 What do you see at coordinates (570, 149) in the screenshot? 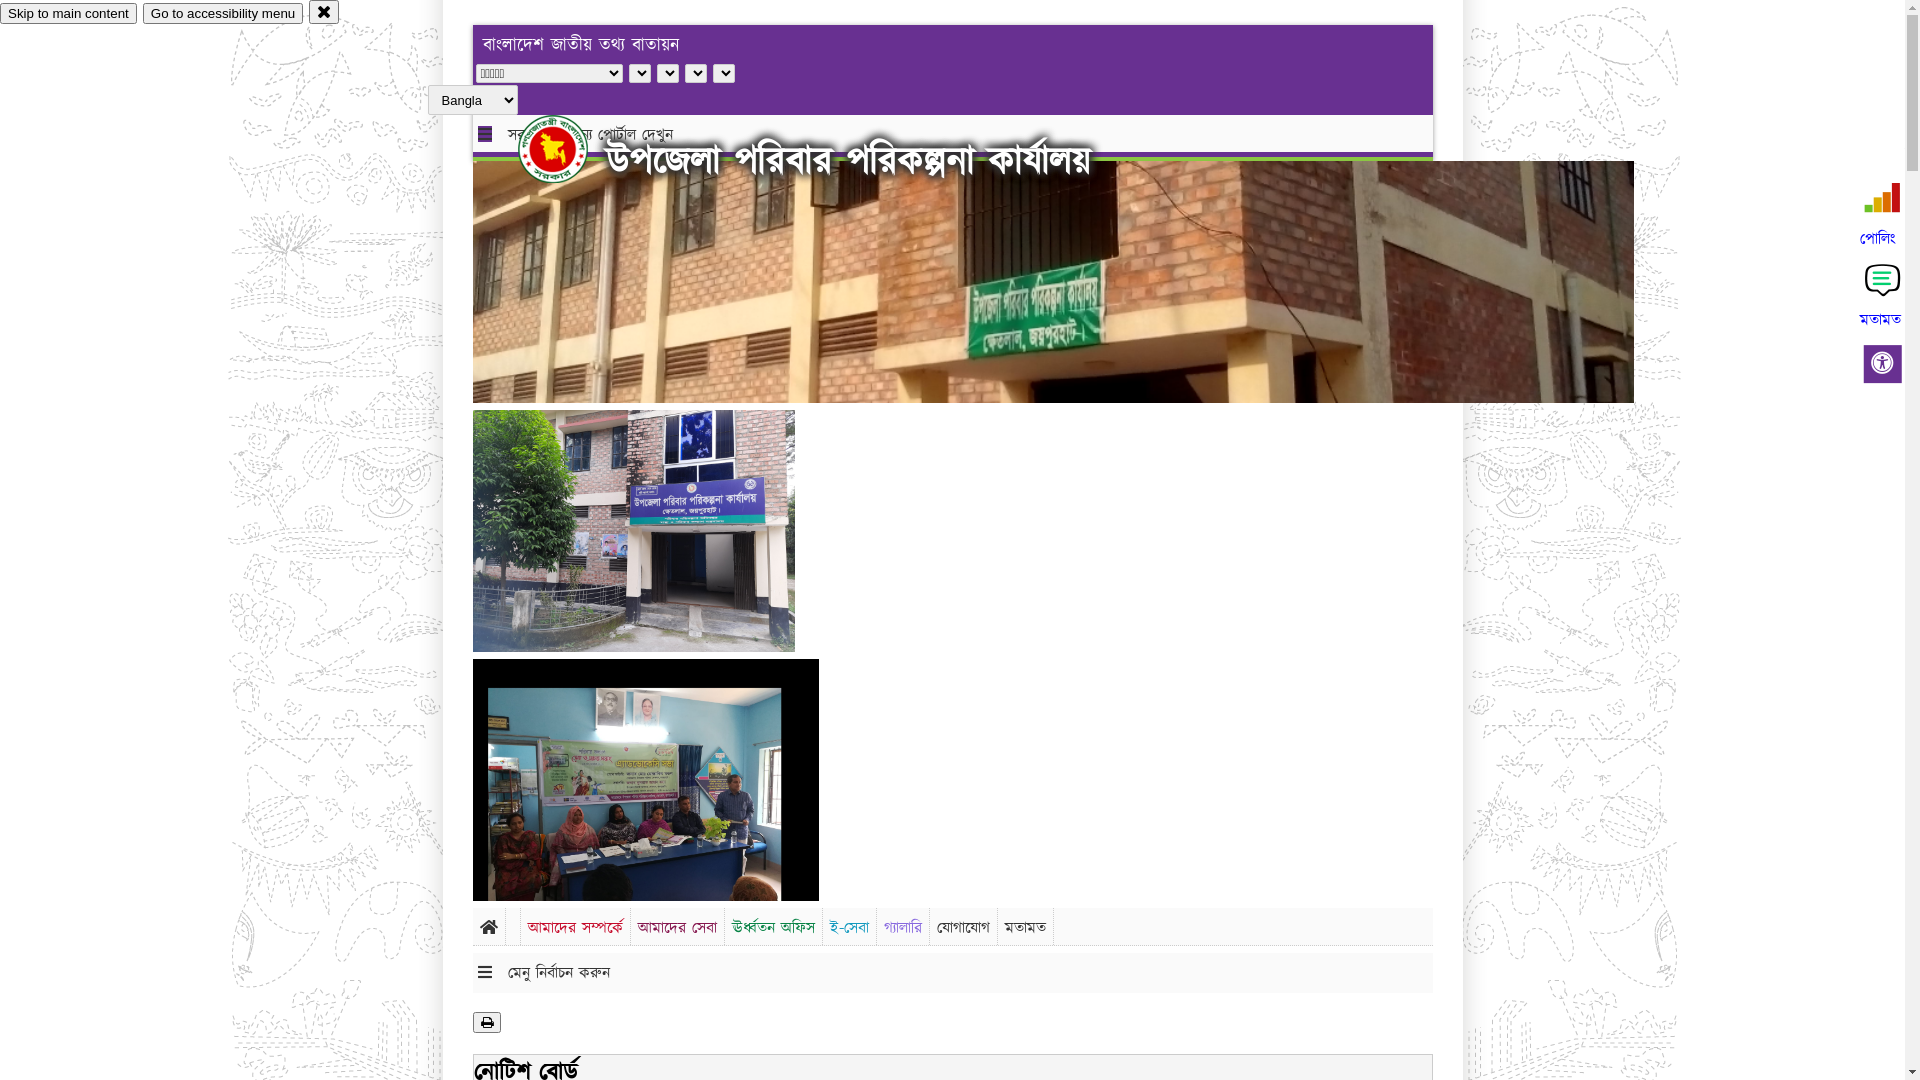
I see `
                
            ` at bounding box center [570, 149].